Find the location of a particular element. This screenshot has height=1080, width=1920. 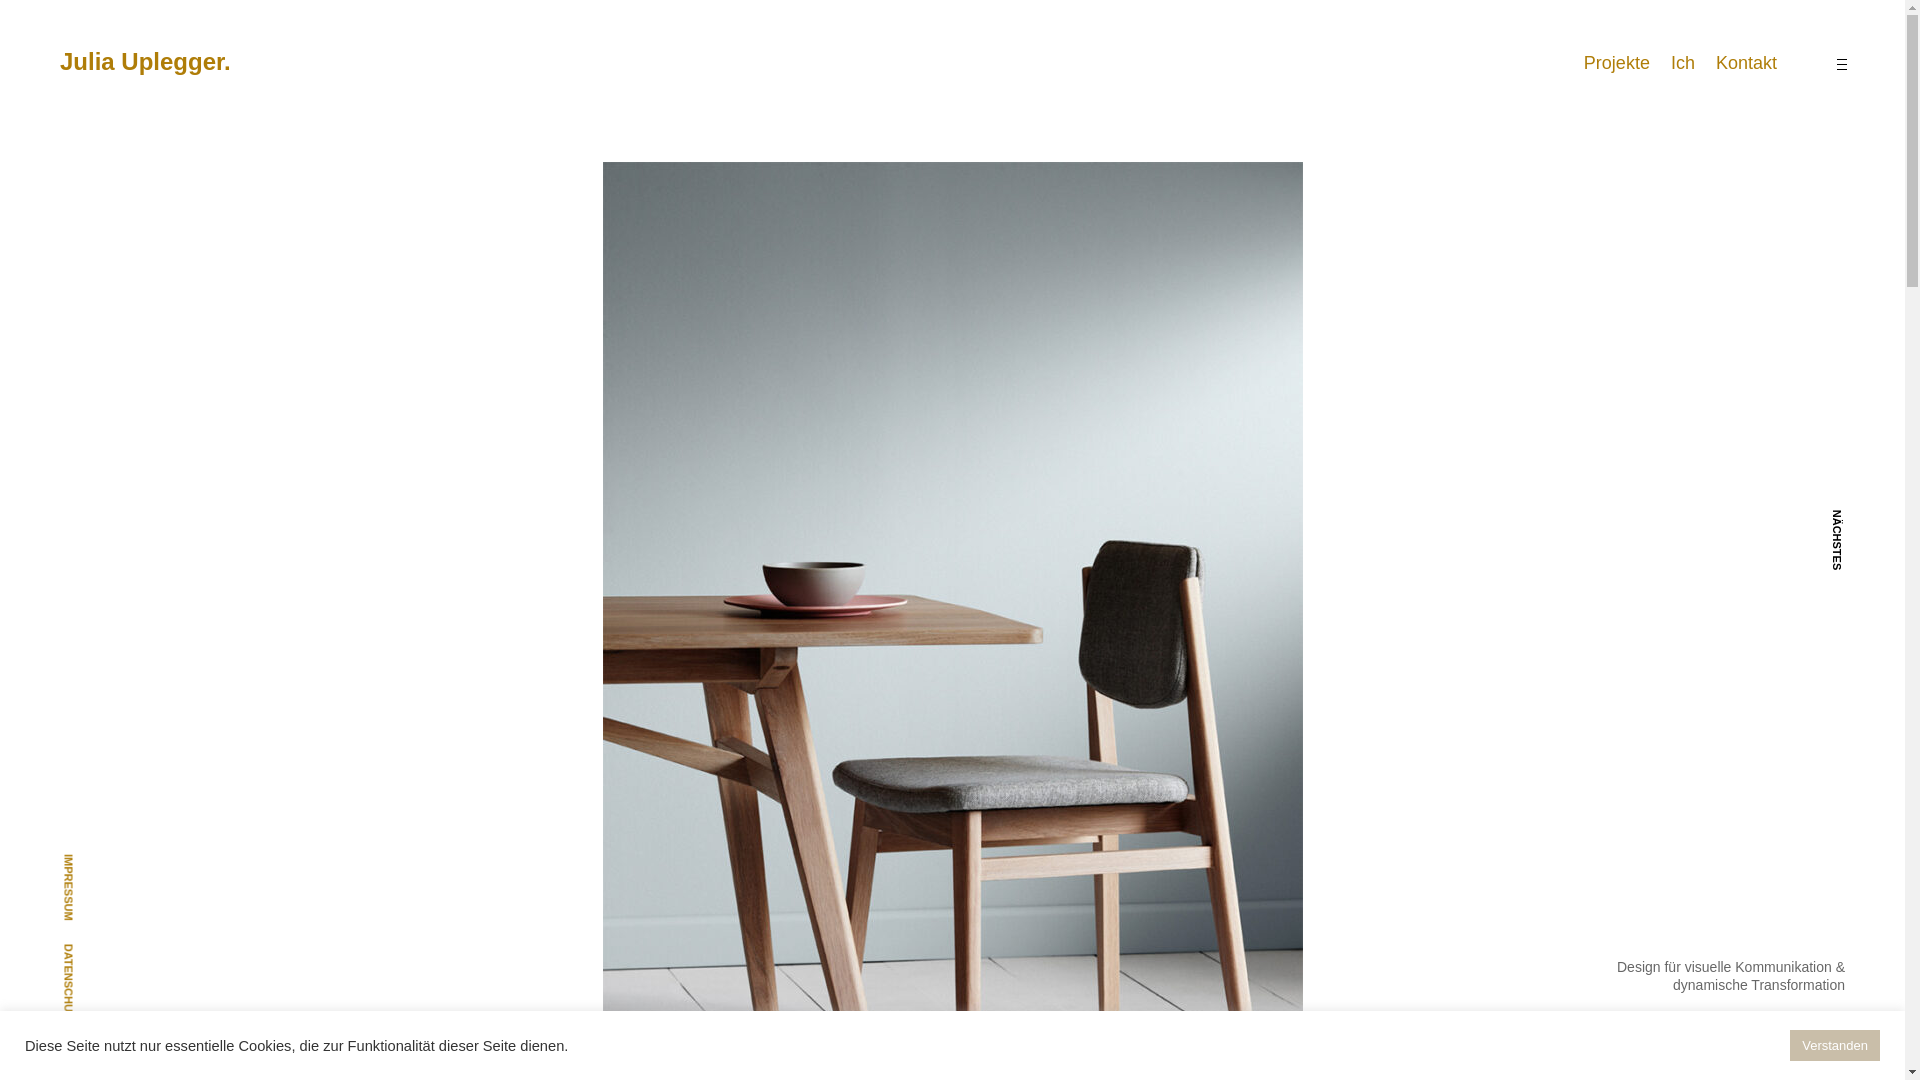

Projekte is located at coordinates (1616, 62).